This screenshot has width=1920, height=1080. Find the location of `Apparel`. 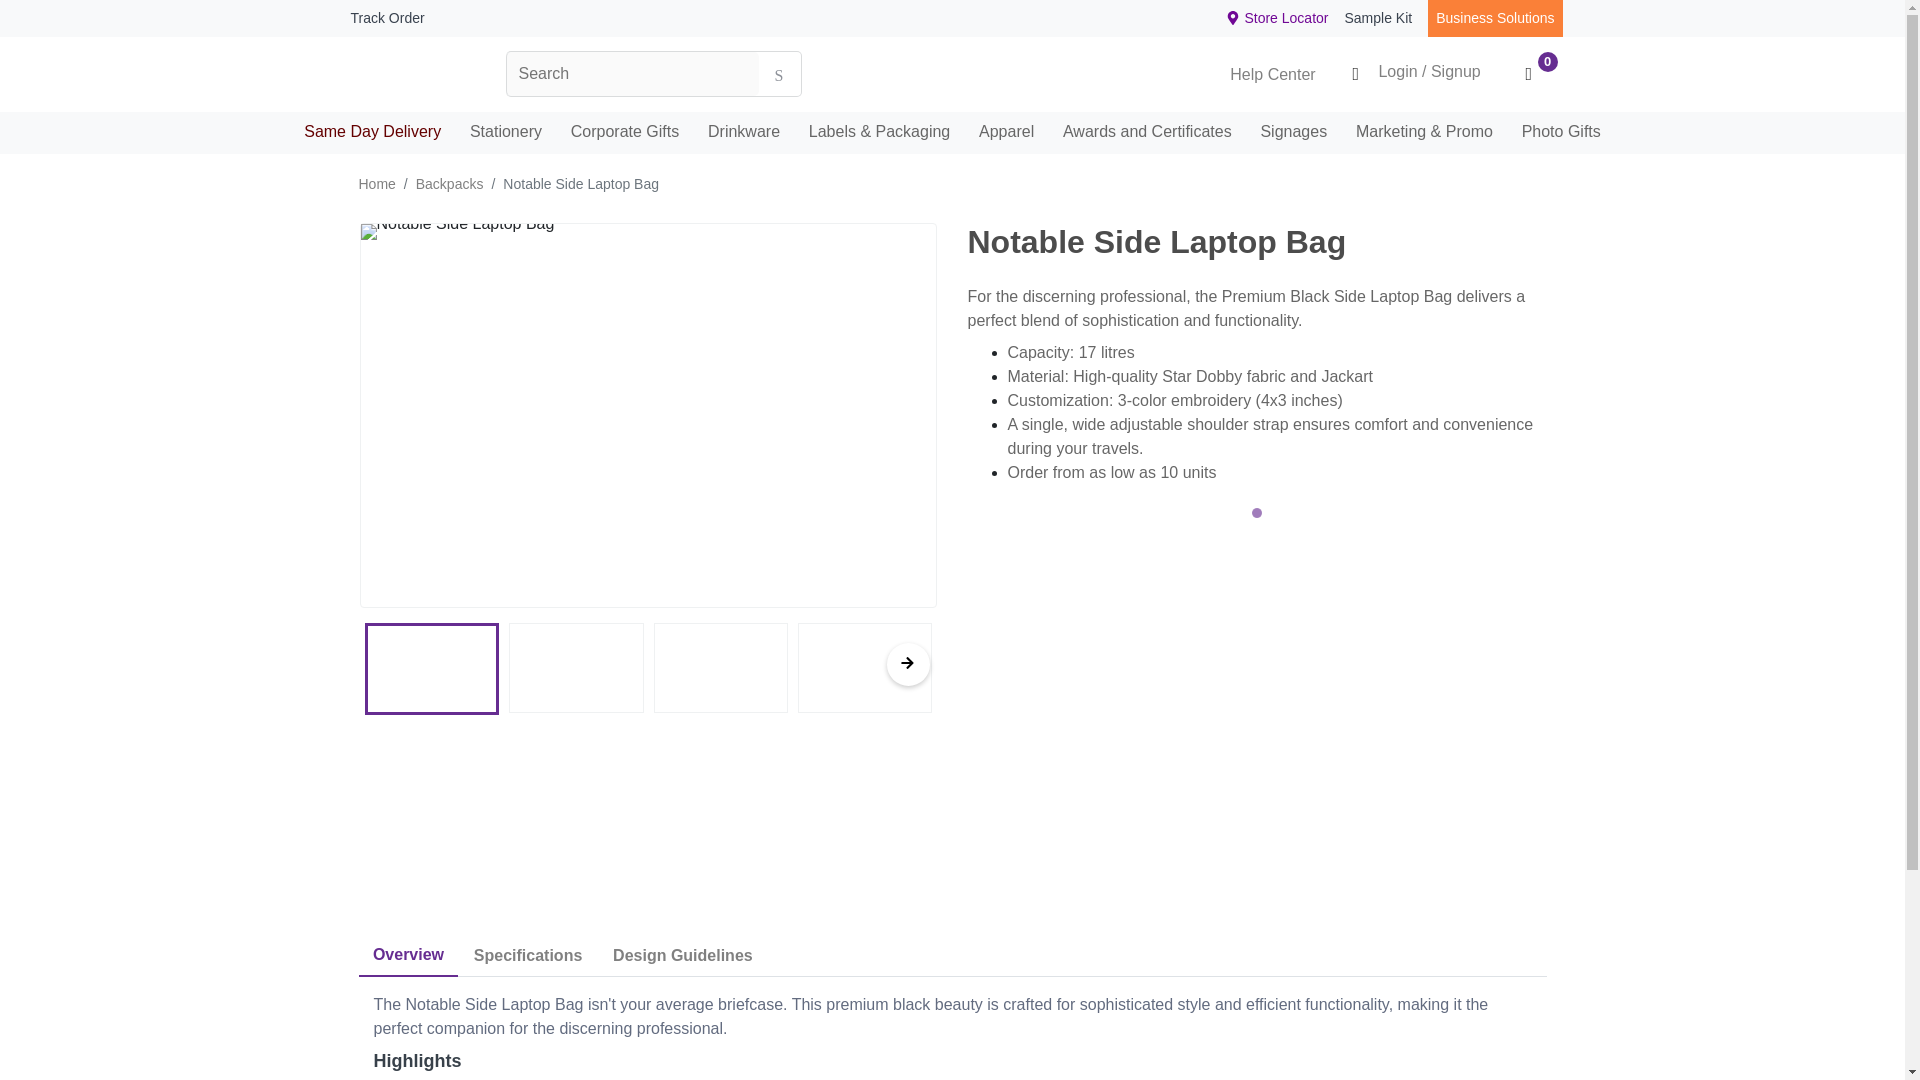

Apparel is located at coordinates (1006, 132).